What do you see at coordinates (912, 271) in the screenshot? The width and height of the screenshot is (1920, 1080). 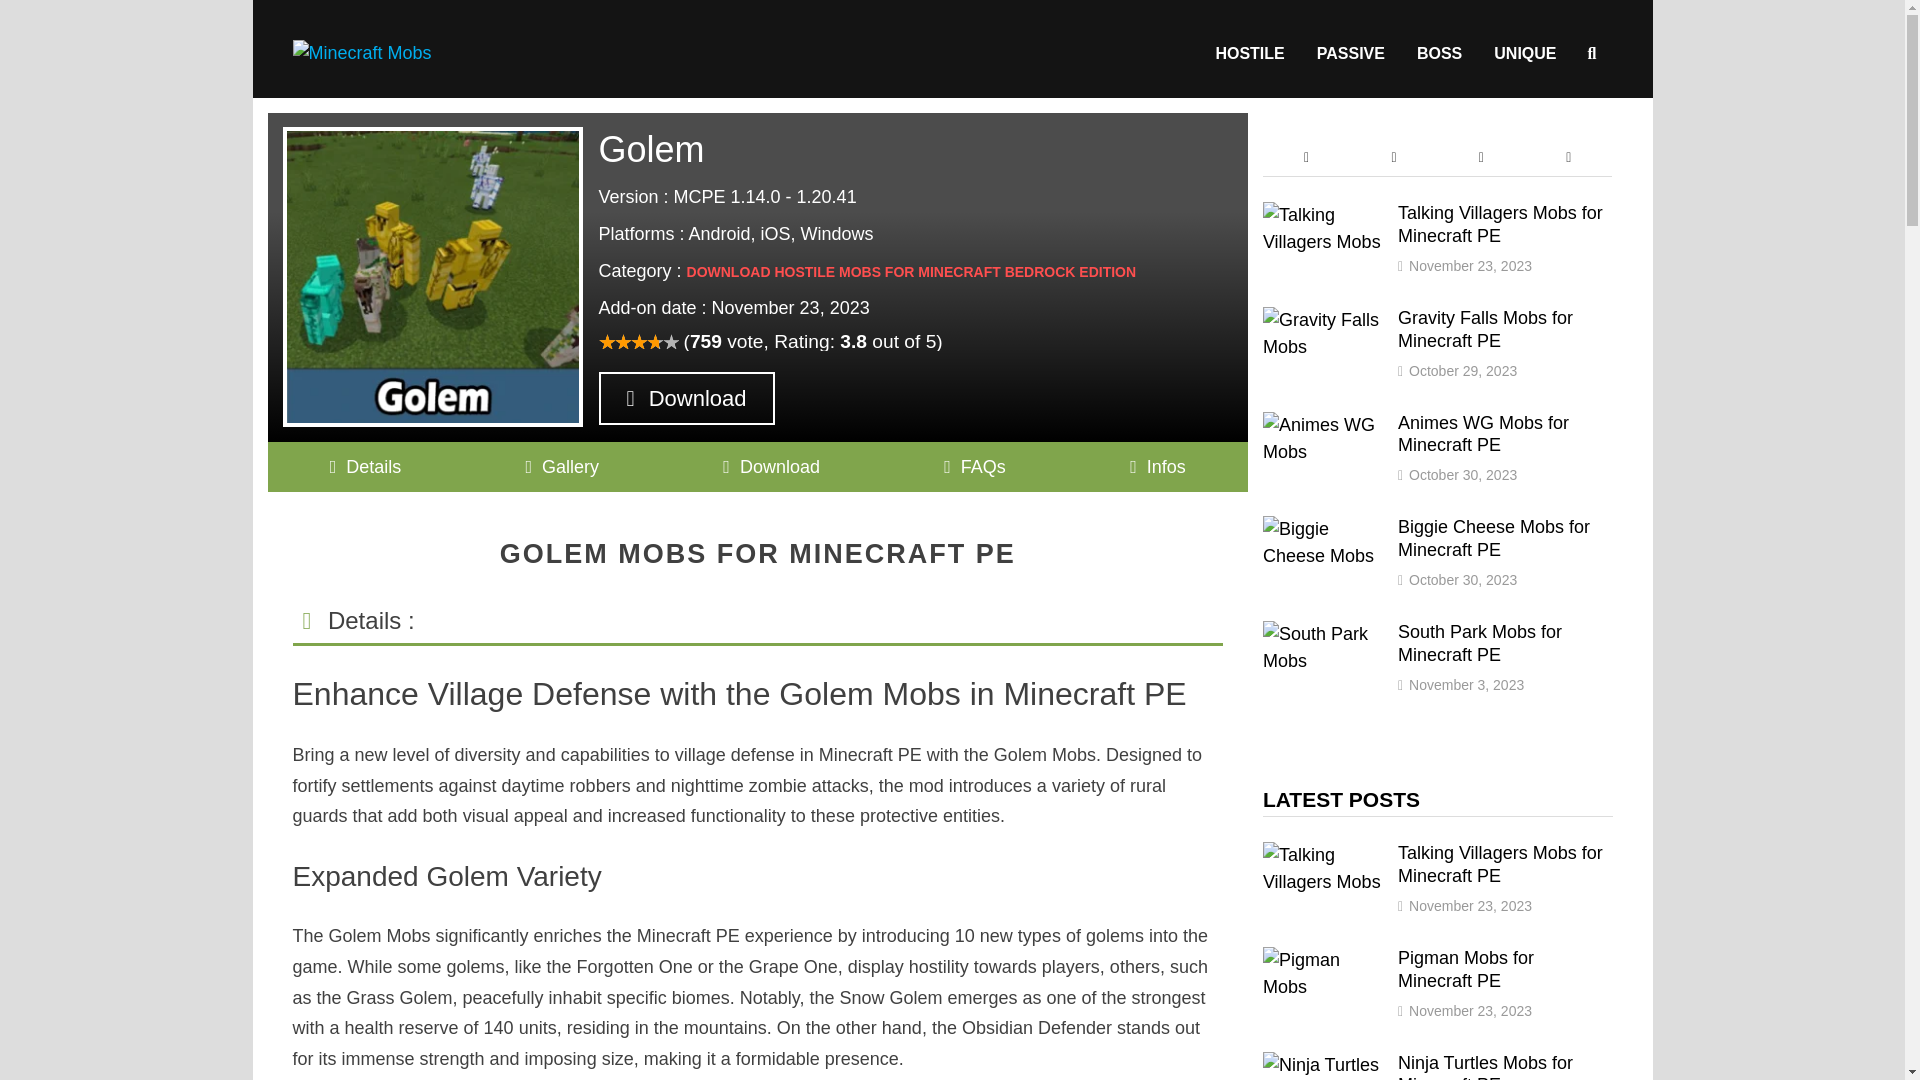 I see `DOWNLOAD HOSTILE MOBS FOR MINECRAFT BEDROCK EDITION` at bounding box center [912, 271].